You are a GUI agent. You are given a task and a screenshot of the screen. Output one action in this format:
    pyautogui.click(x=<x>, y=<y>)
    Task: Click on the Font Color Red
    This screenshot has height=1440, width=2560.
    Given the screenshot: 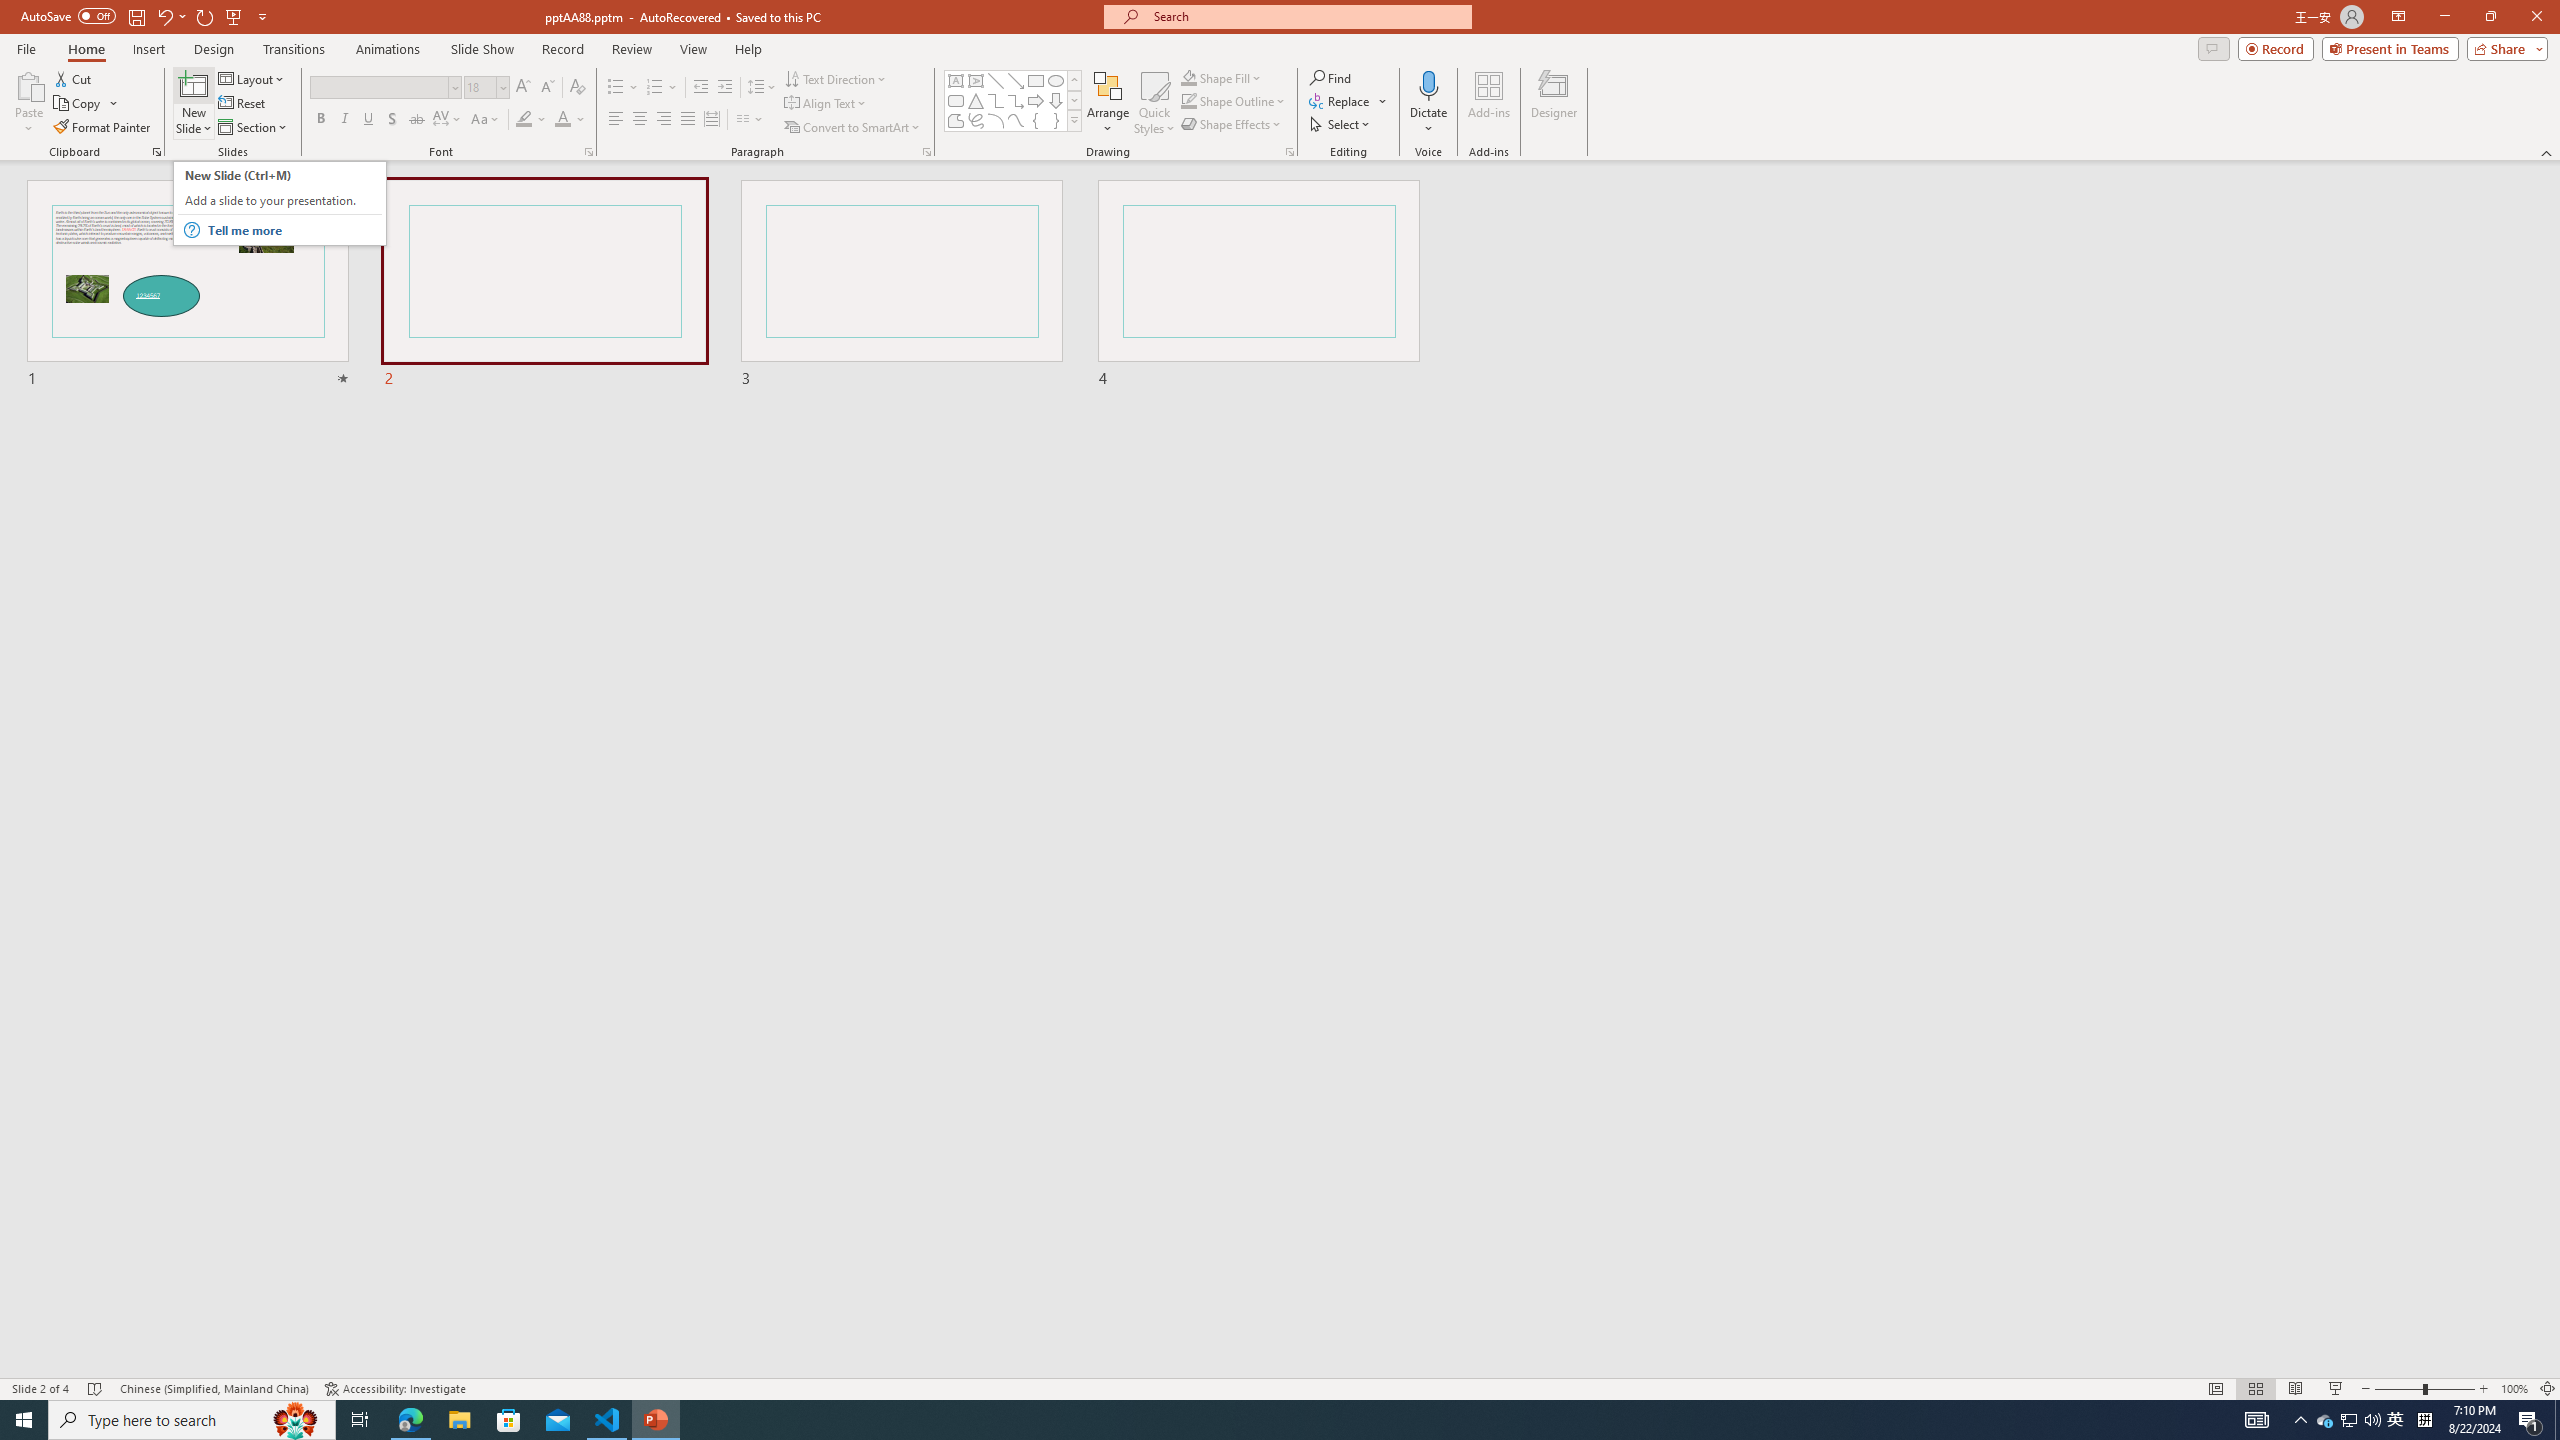 What is the action you would take?
    pyautogui.click(x=562, y=120)
    